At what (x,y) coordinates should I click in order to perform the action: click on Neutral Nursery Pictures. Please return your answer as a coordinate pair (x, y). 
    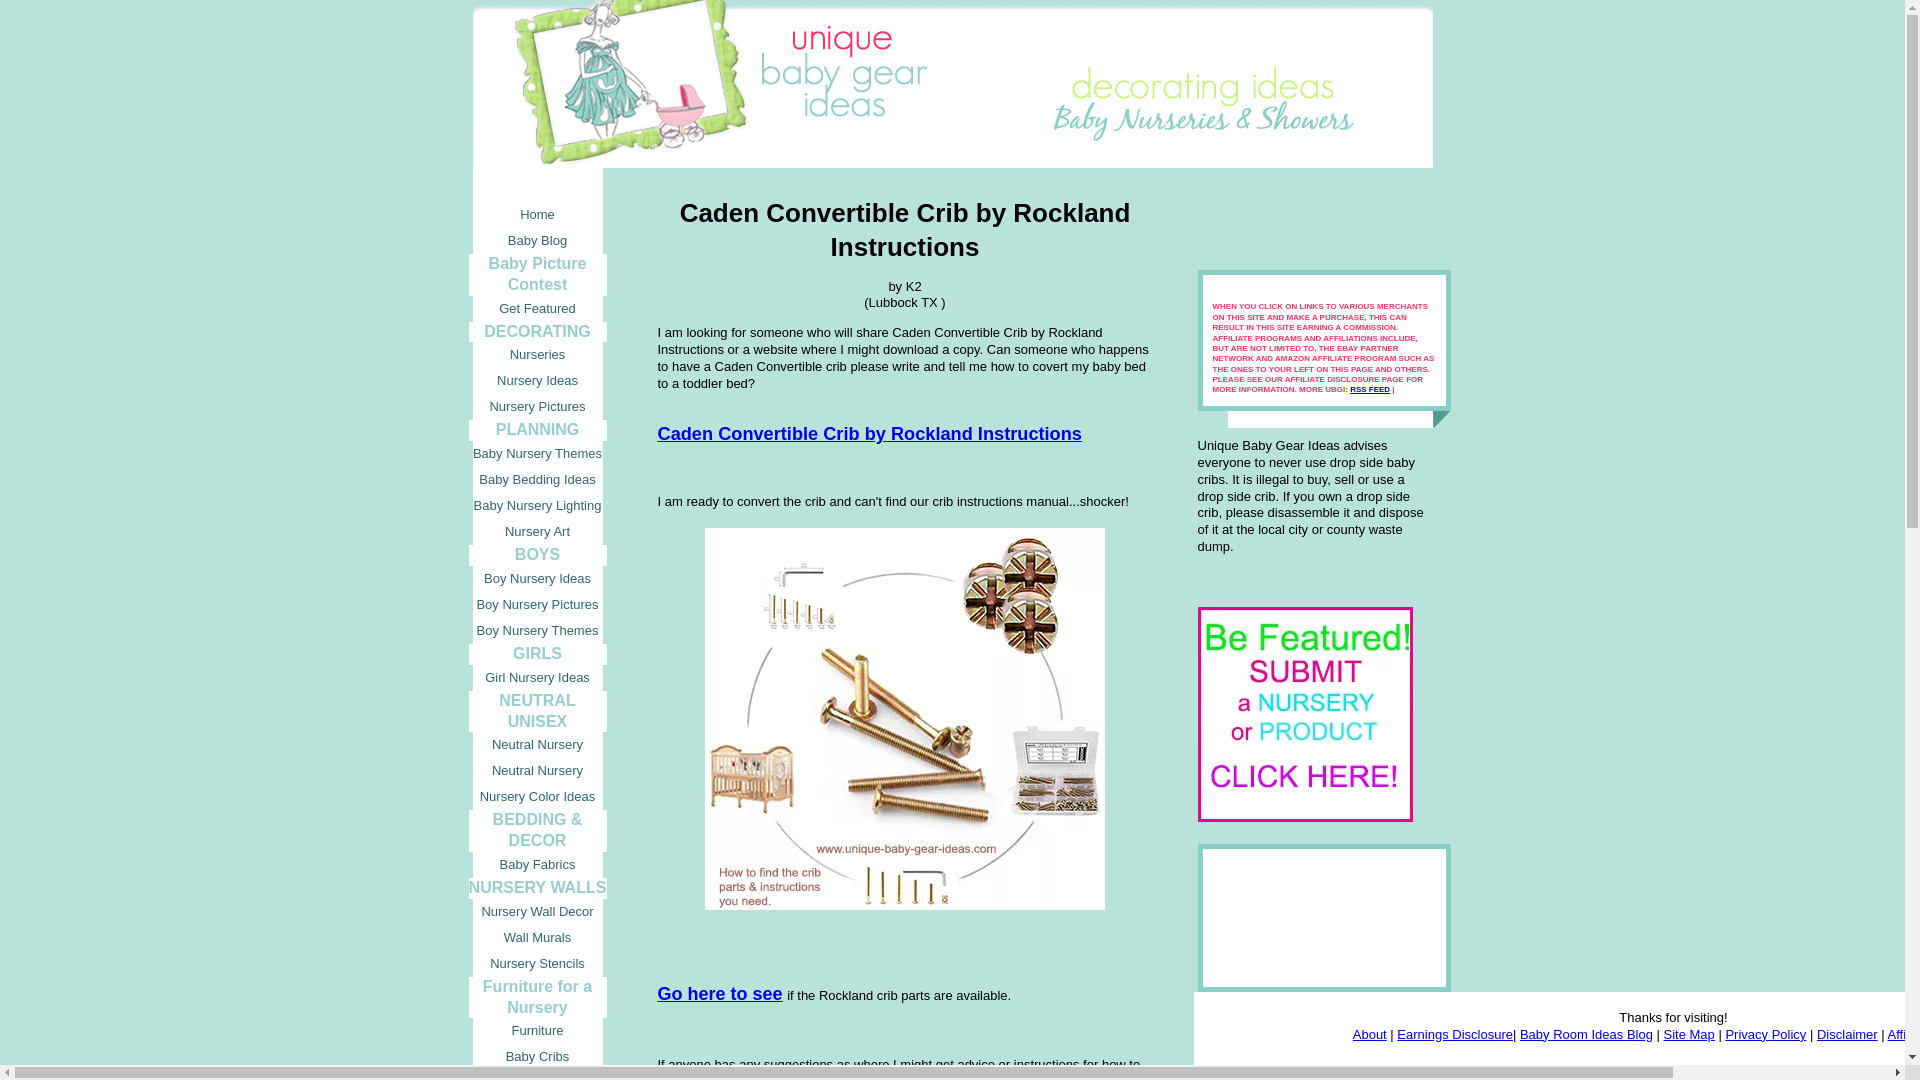
    Looking at the image, I should click on (537, 771).